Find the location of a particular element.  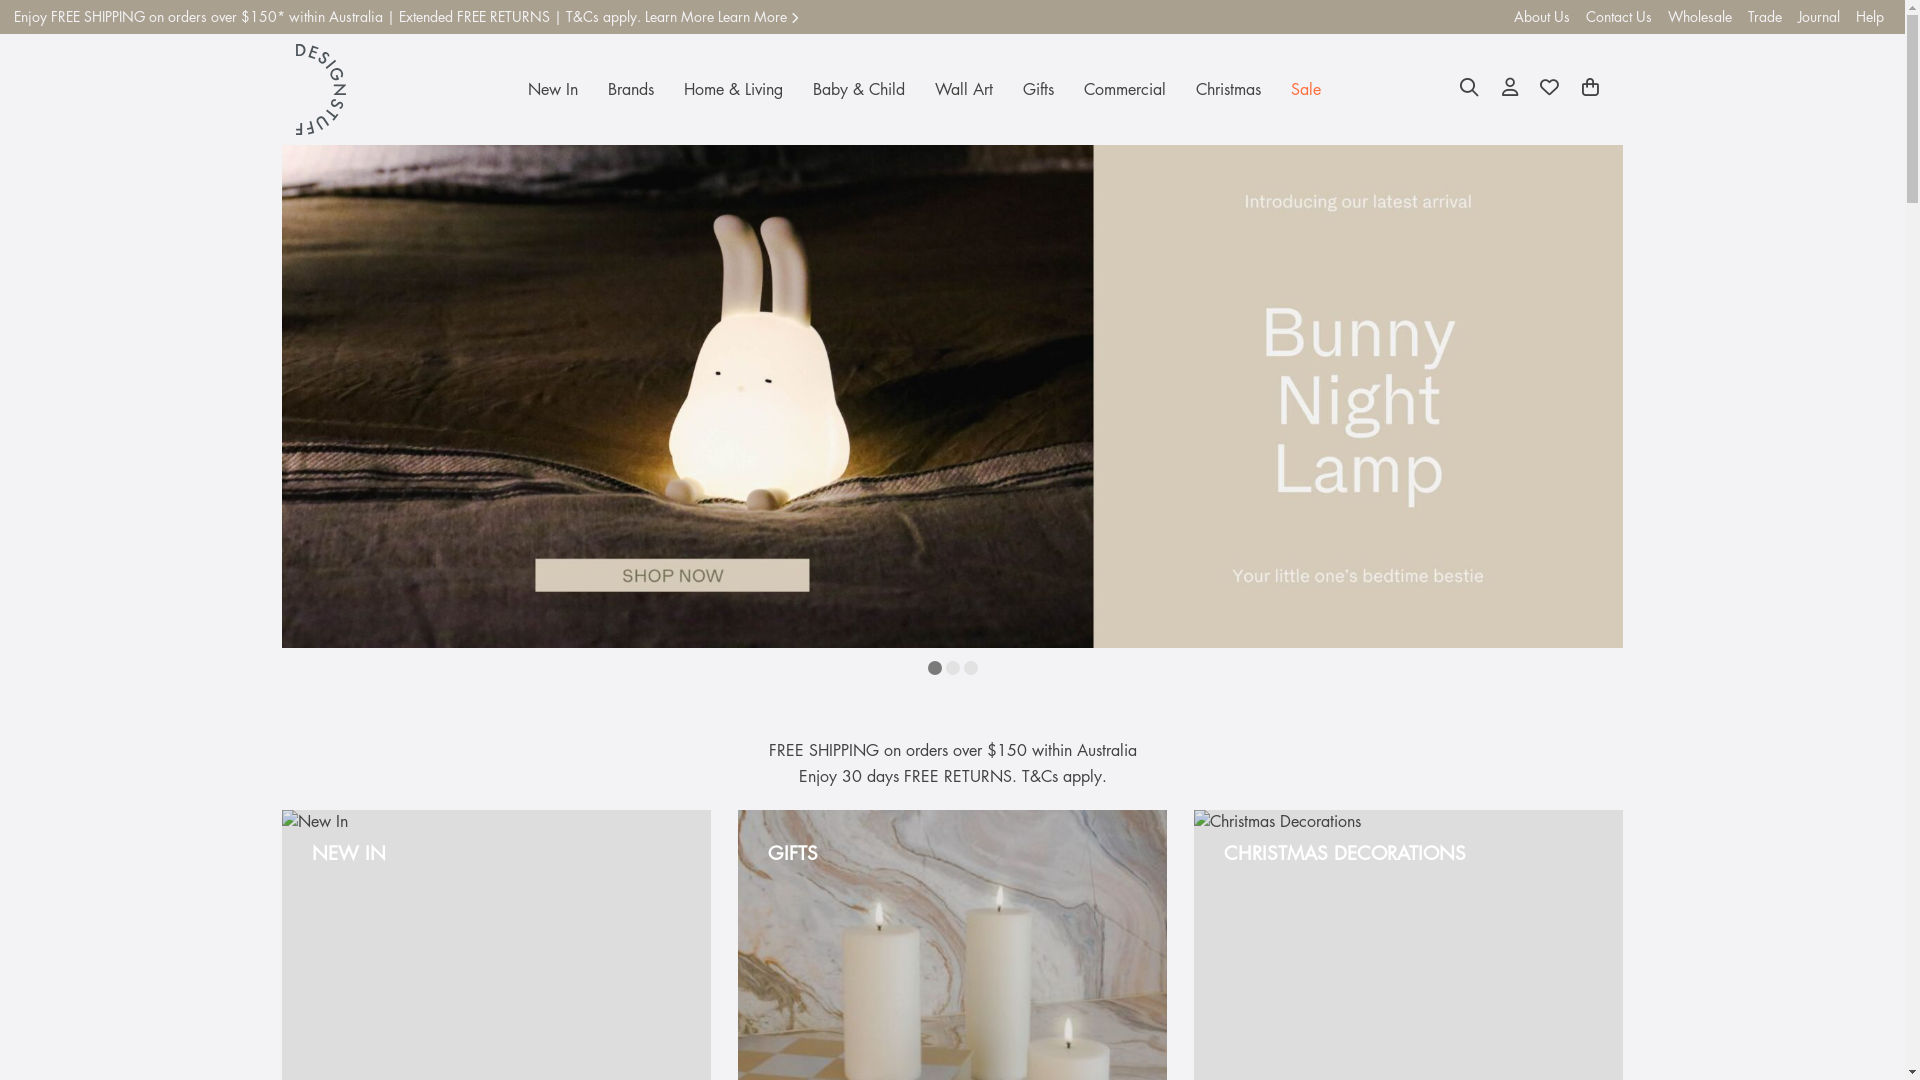

Baby & Child is located at coordinates (859, 90).